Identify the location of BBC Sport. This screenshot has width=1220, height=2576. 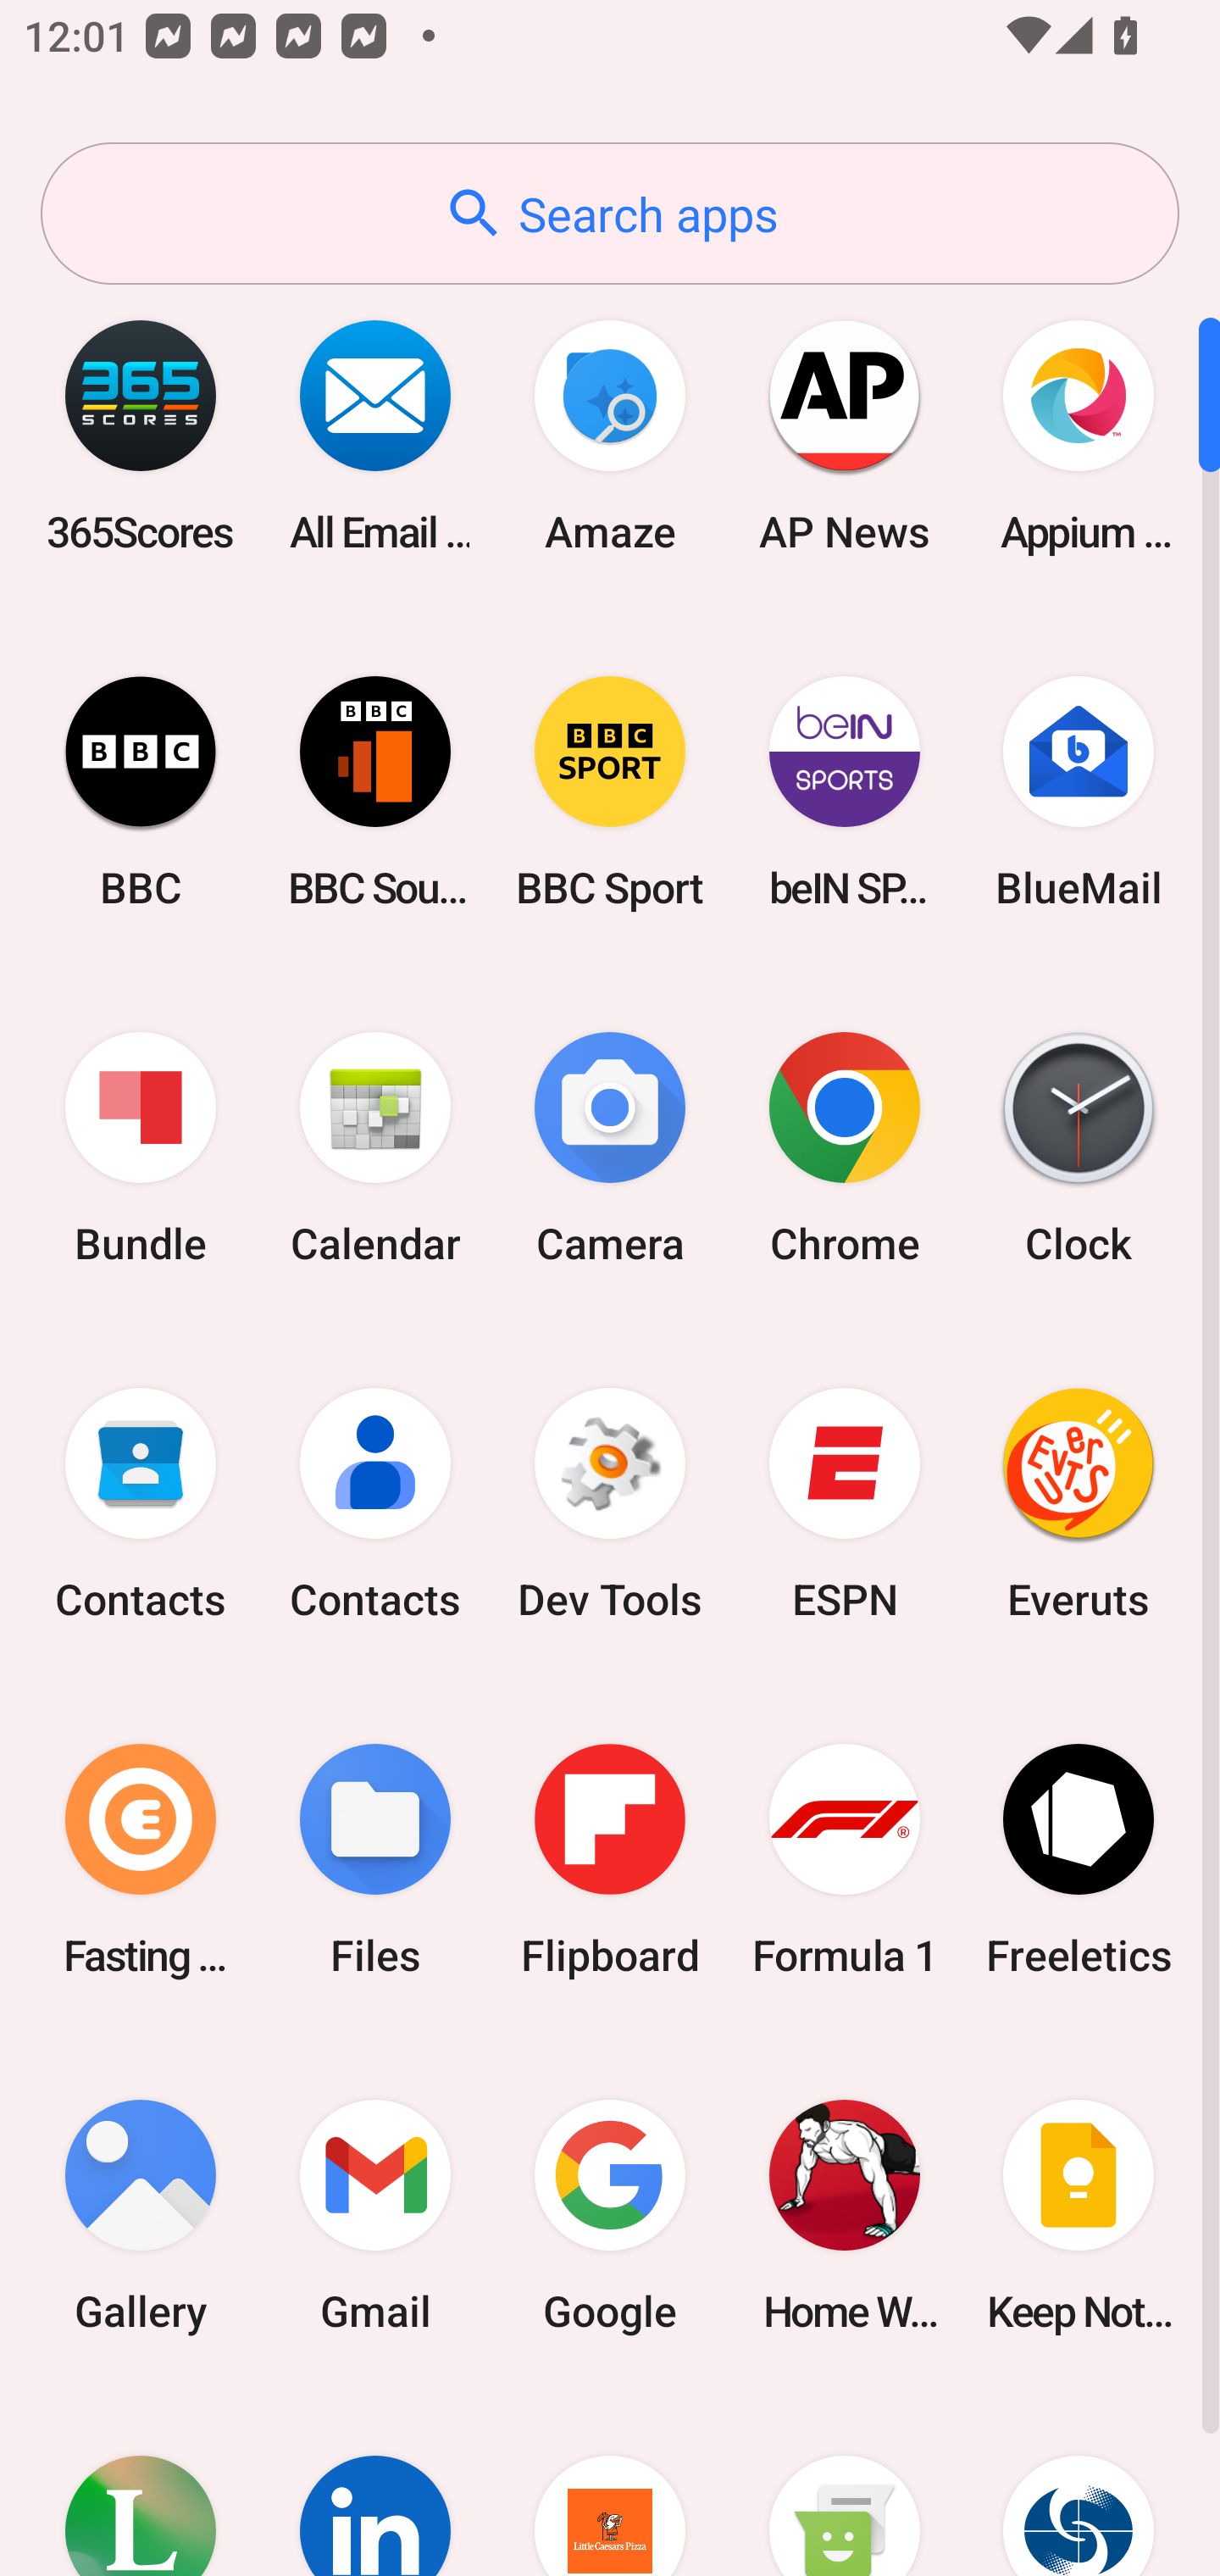
(610, 791).